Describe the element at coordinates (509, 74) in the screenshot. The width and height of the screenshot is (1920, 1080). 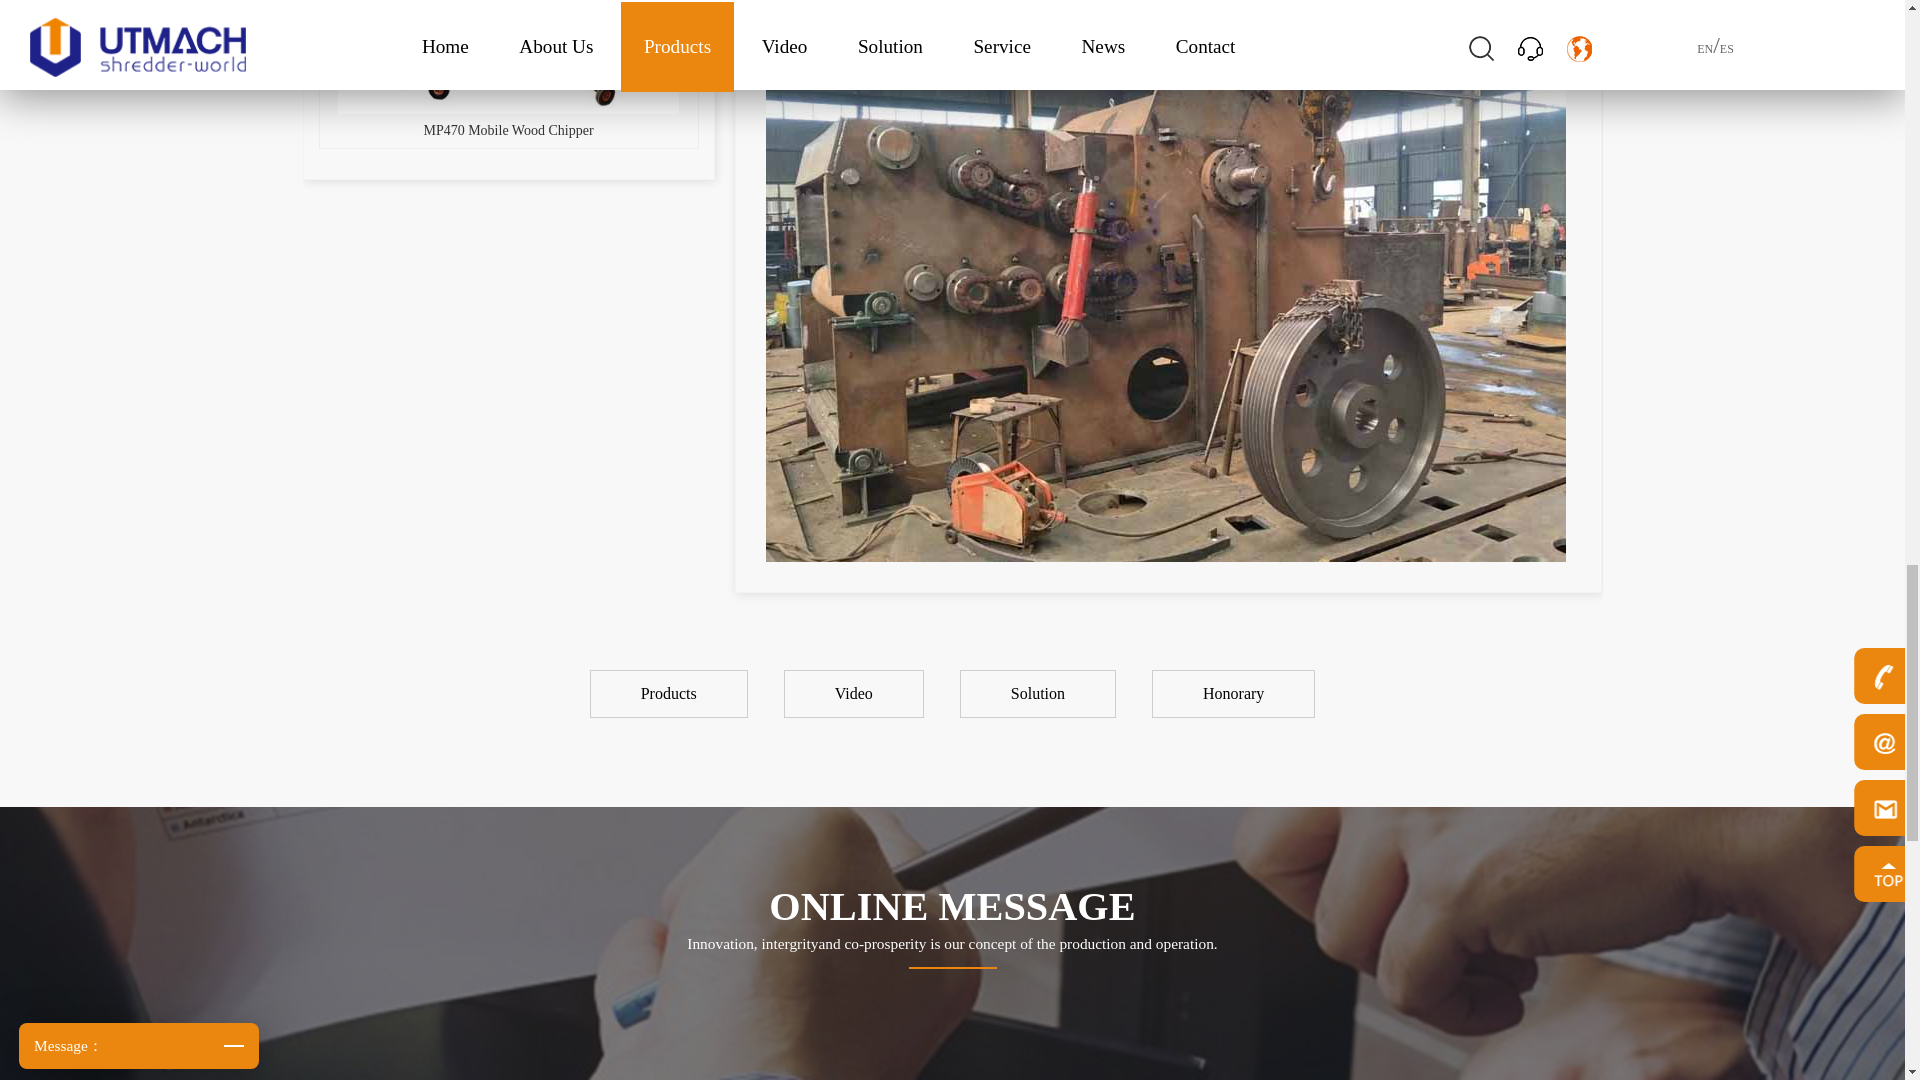
I see `MP470 Mobile Wood Chipper` at that location.